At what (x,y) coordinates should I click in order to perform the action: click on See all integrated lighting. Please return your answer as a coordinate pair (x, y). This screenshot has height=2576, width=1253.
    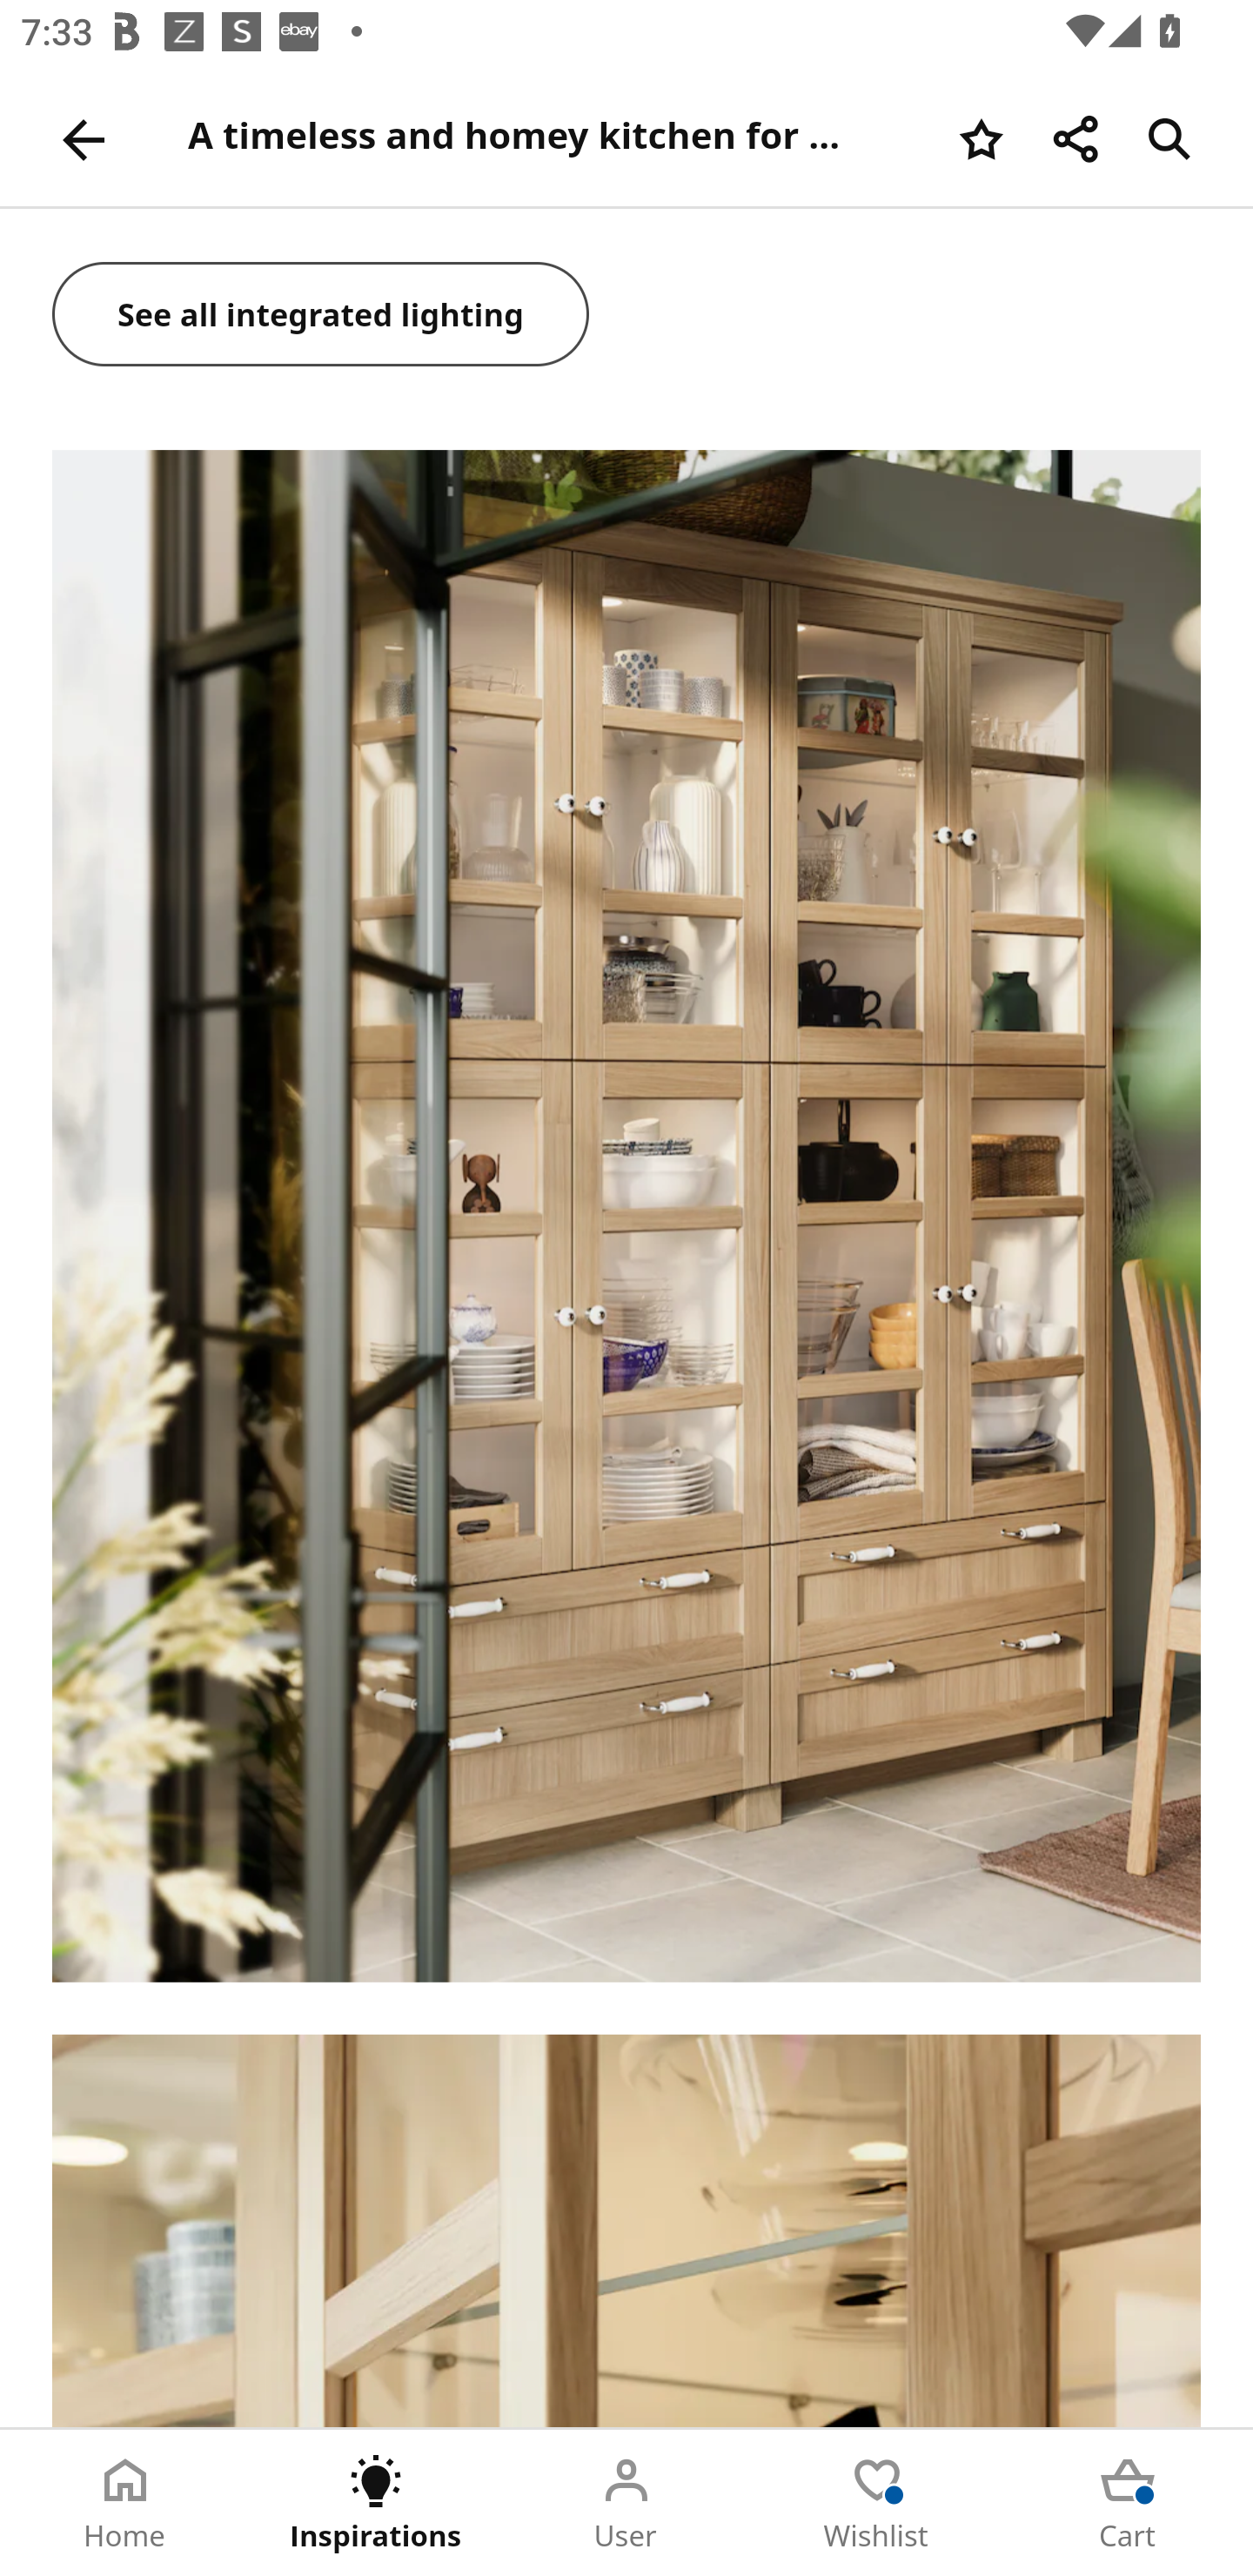
    Looking at the image, I should click on (321, 317).